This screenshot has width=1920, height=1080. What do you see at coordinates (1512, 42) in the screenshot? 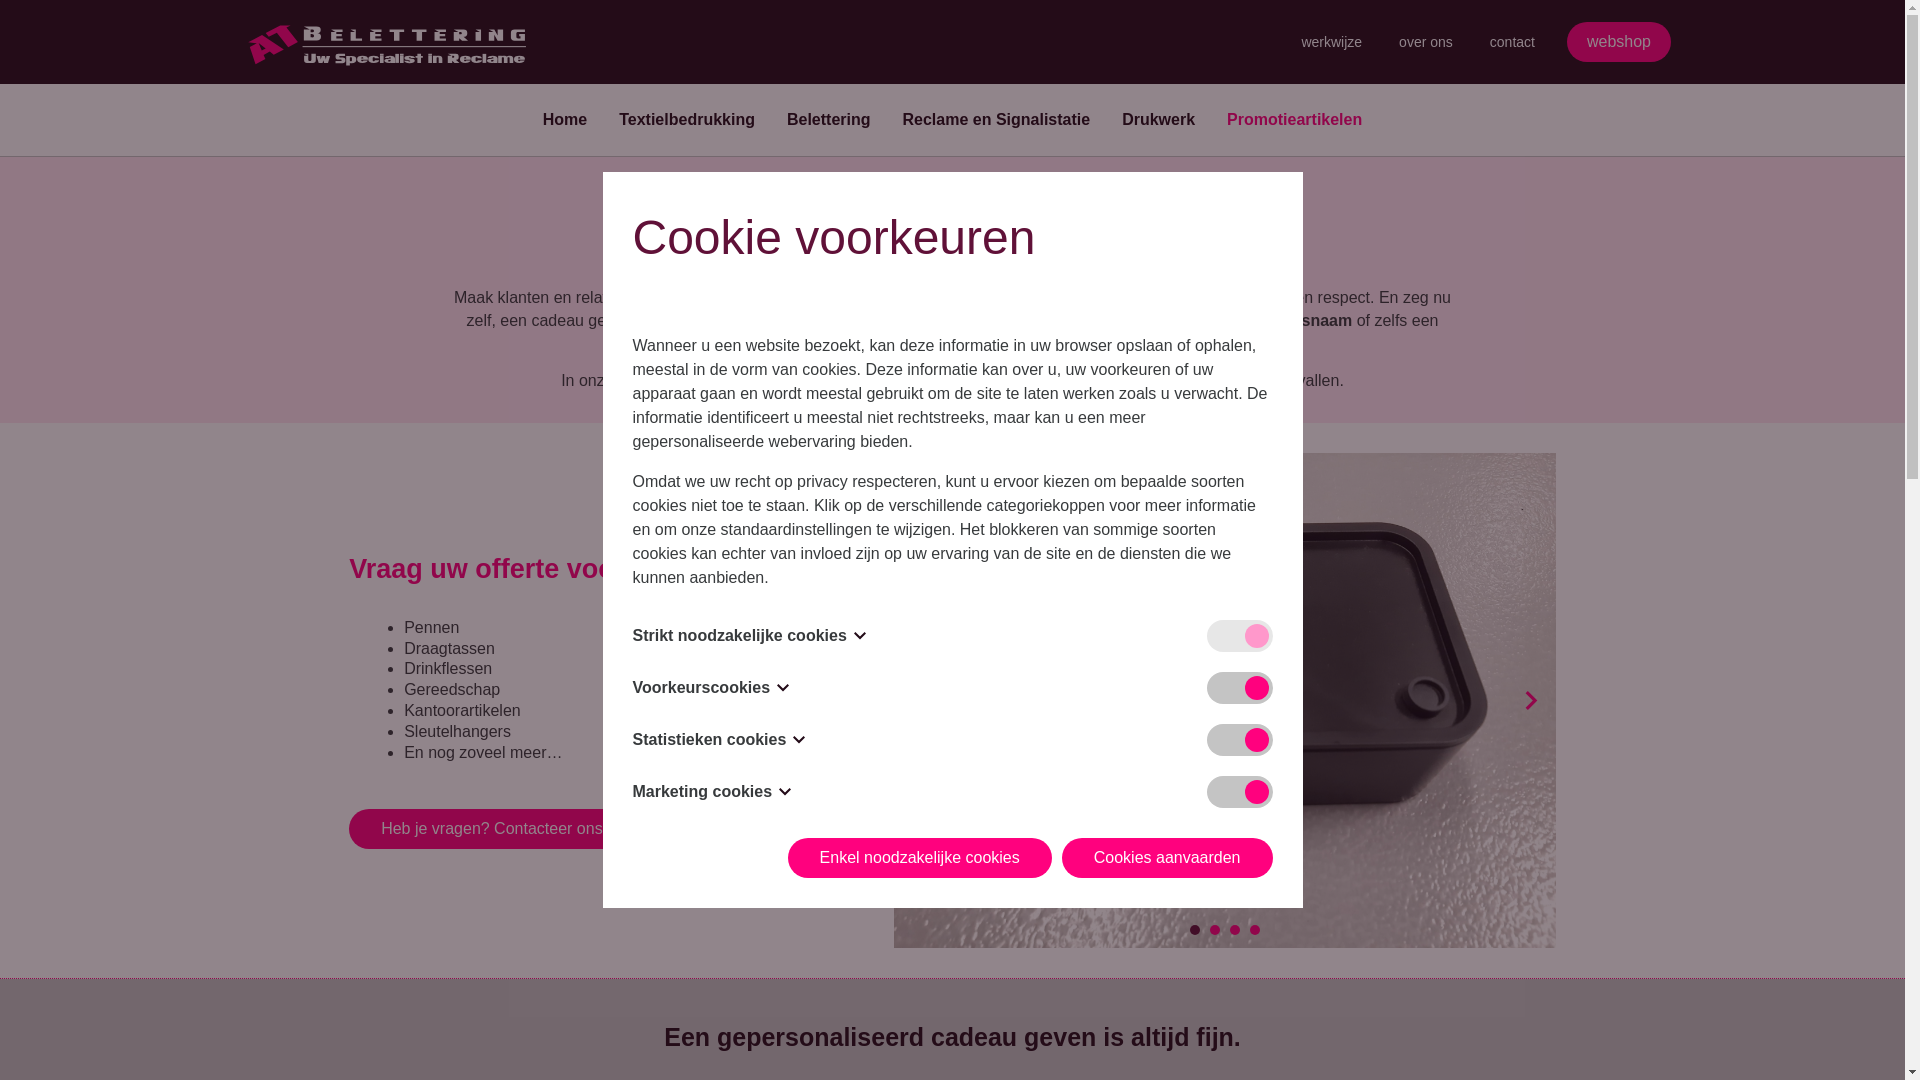
I see `contact` at bounding box center [1512, 42].